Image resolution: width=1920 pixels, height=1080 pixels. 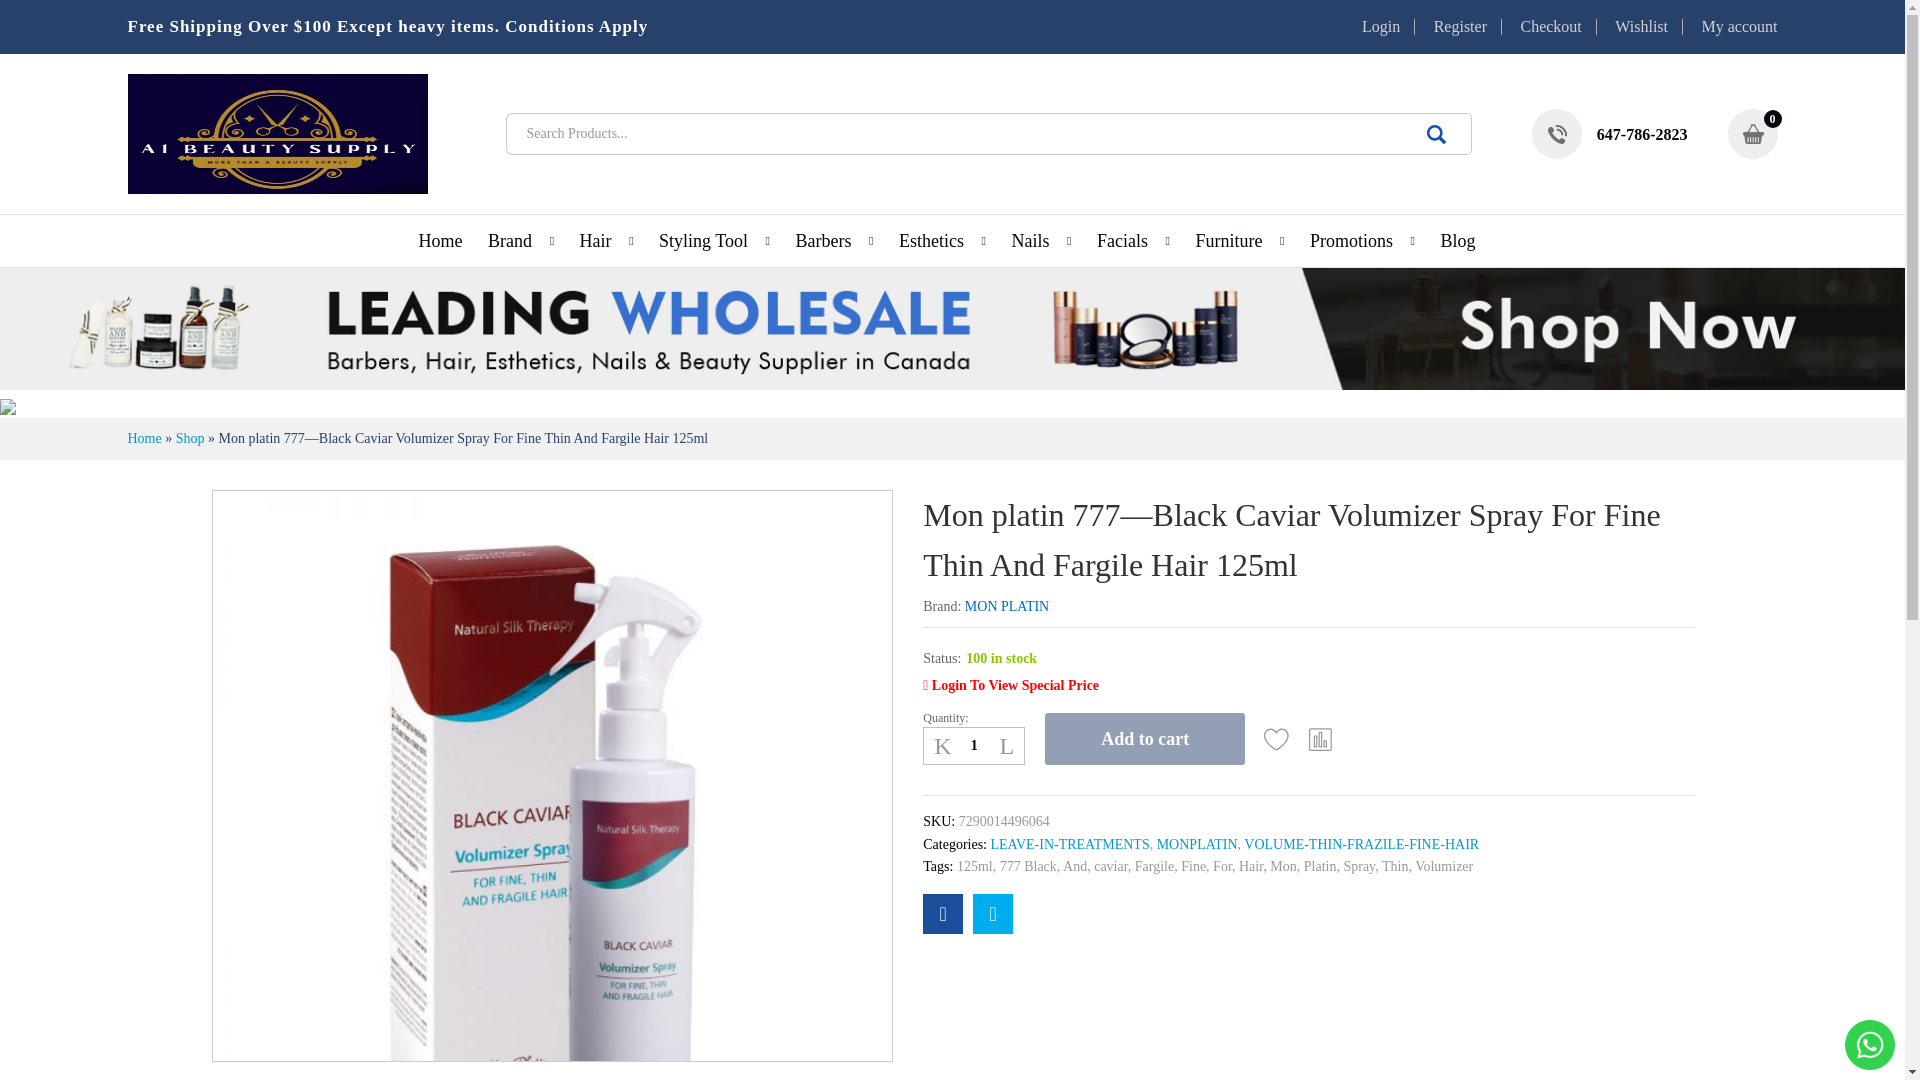 What do you see at coordinates (509, 240) in the screenshot?
I see `Brand` at bounding box center [509, 240].